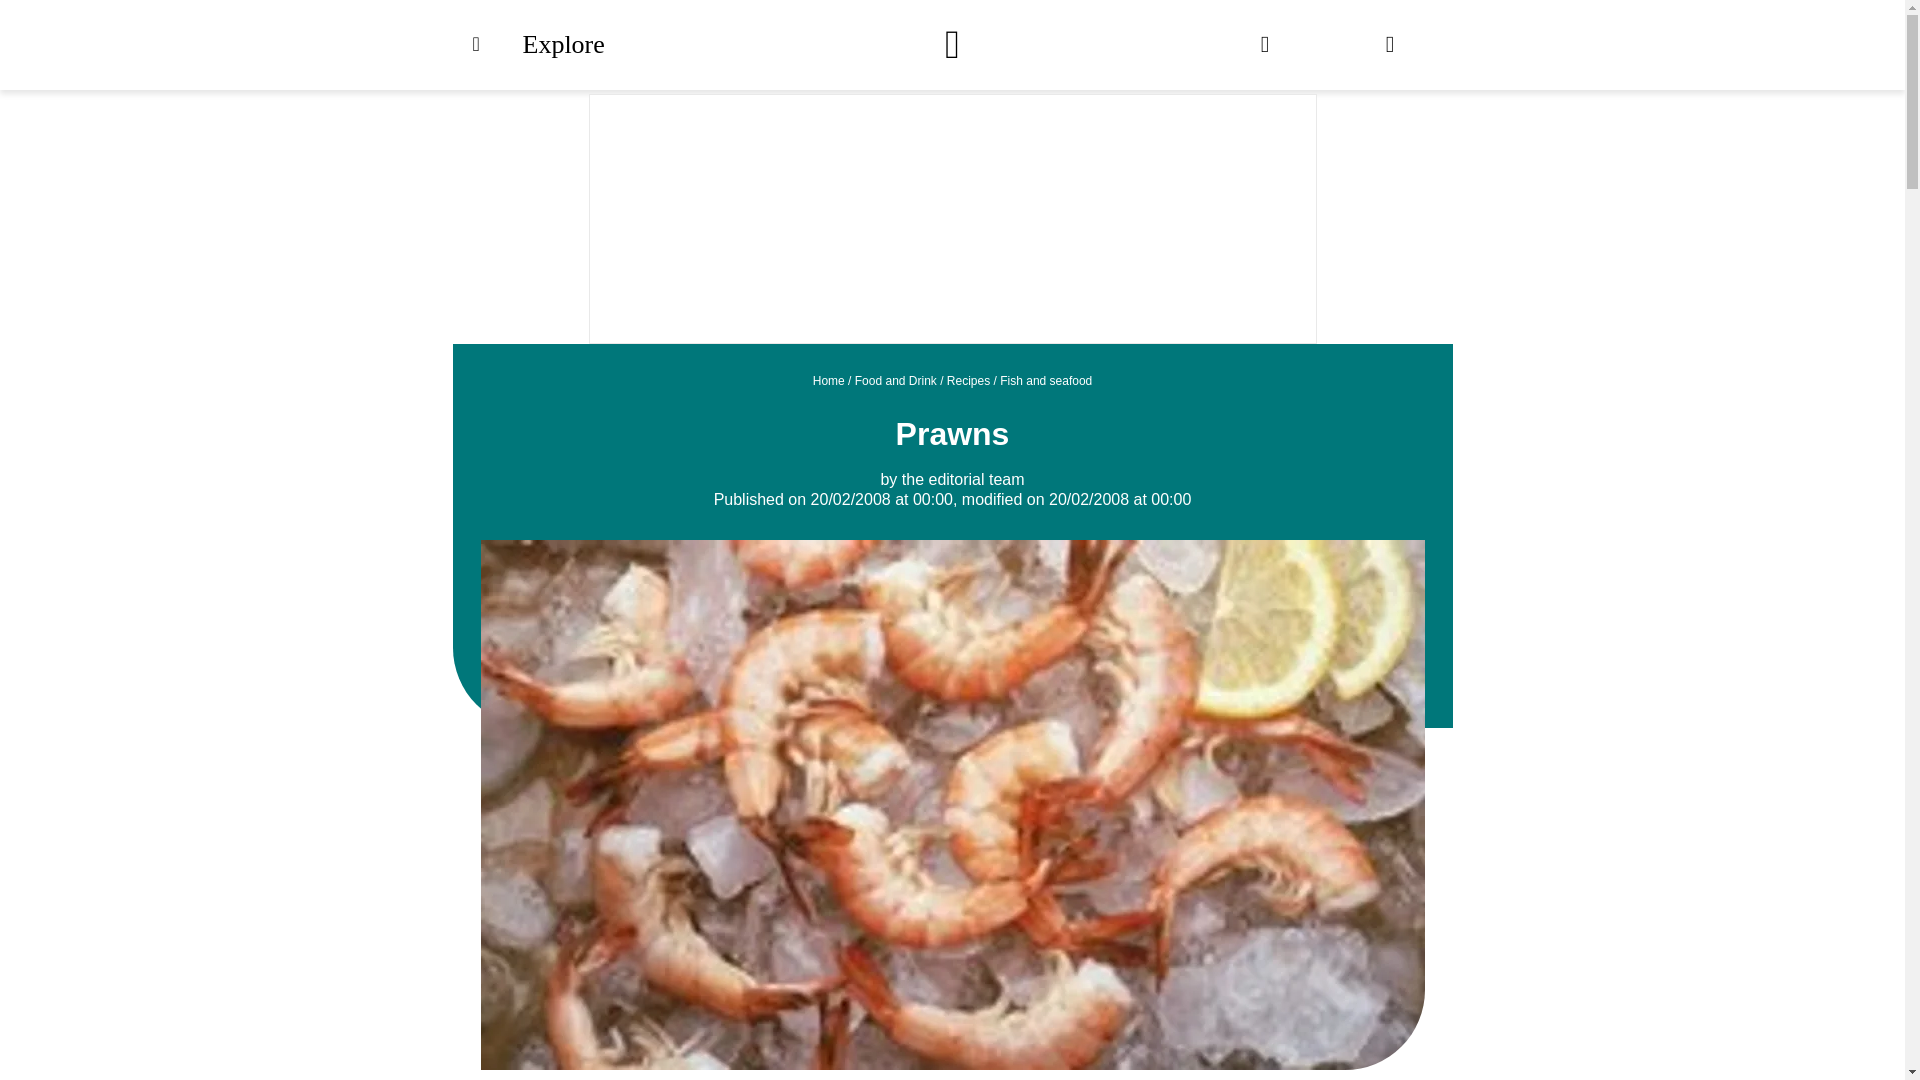  I want to click on Home, so click(828, 380).